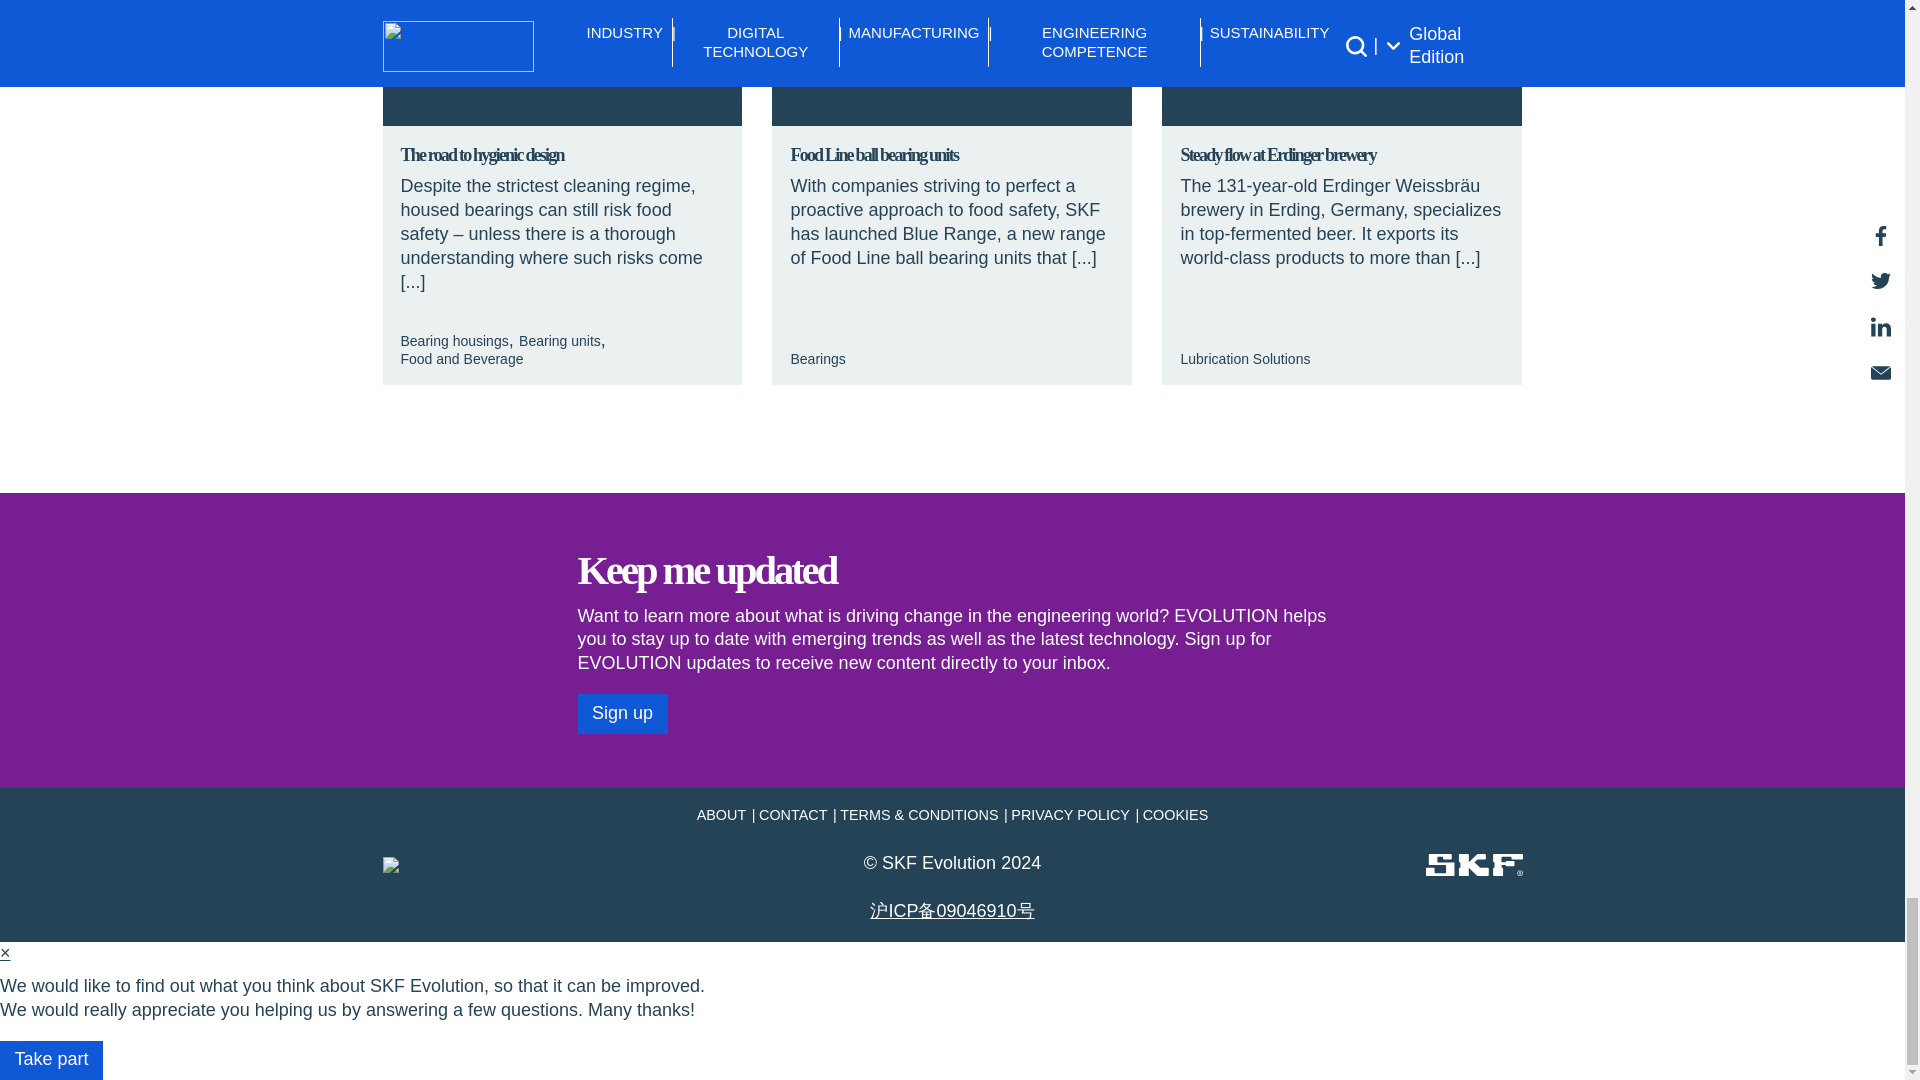 This screenshot has width=1920, height=1080. Describe the element at coordinates (622, 714) in the screenshot. I see `Sign up` at that location.